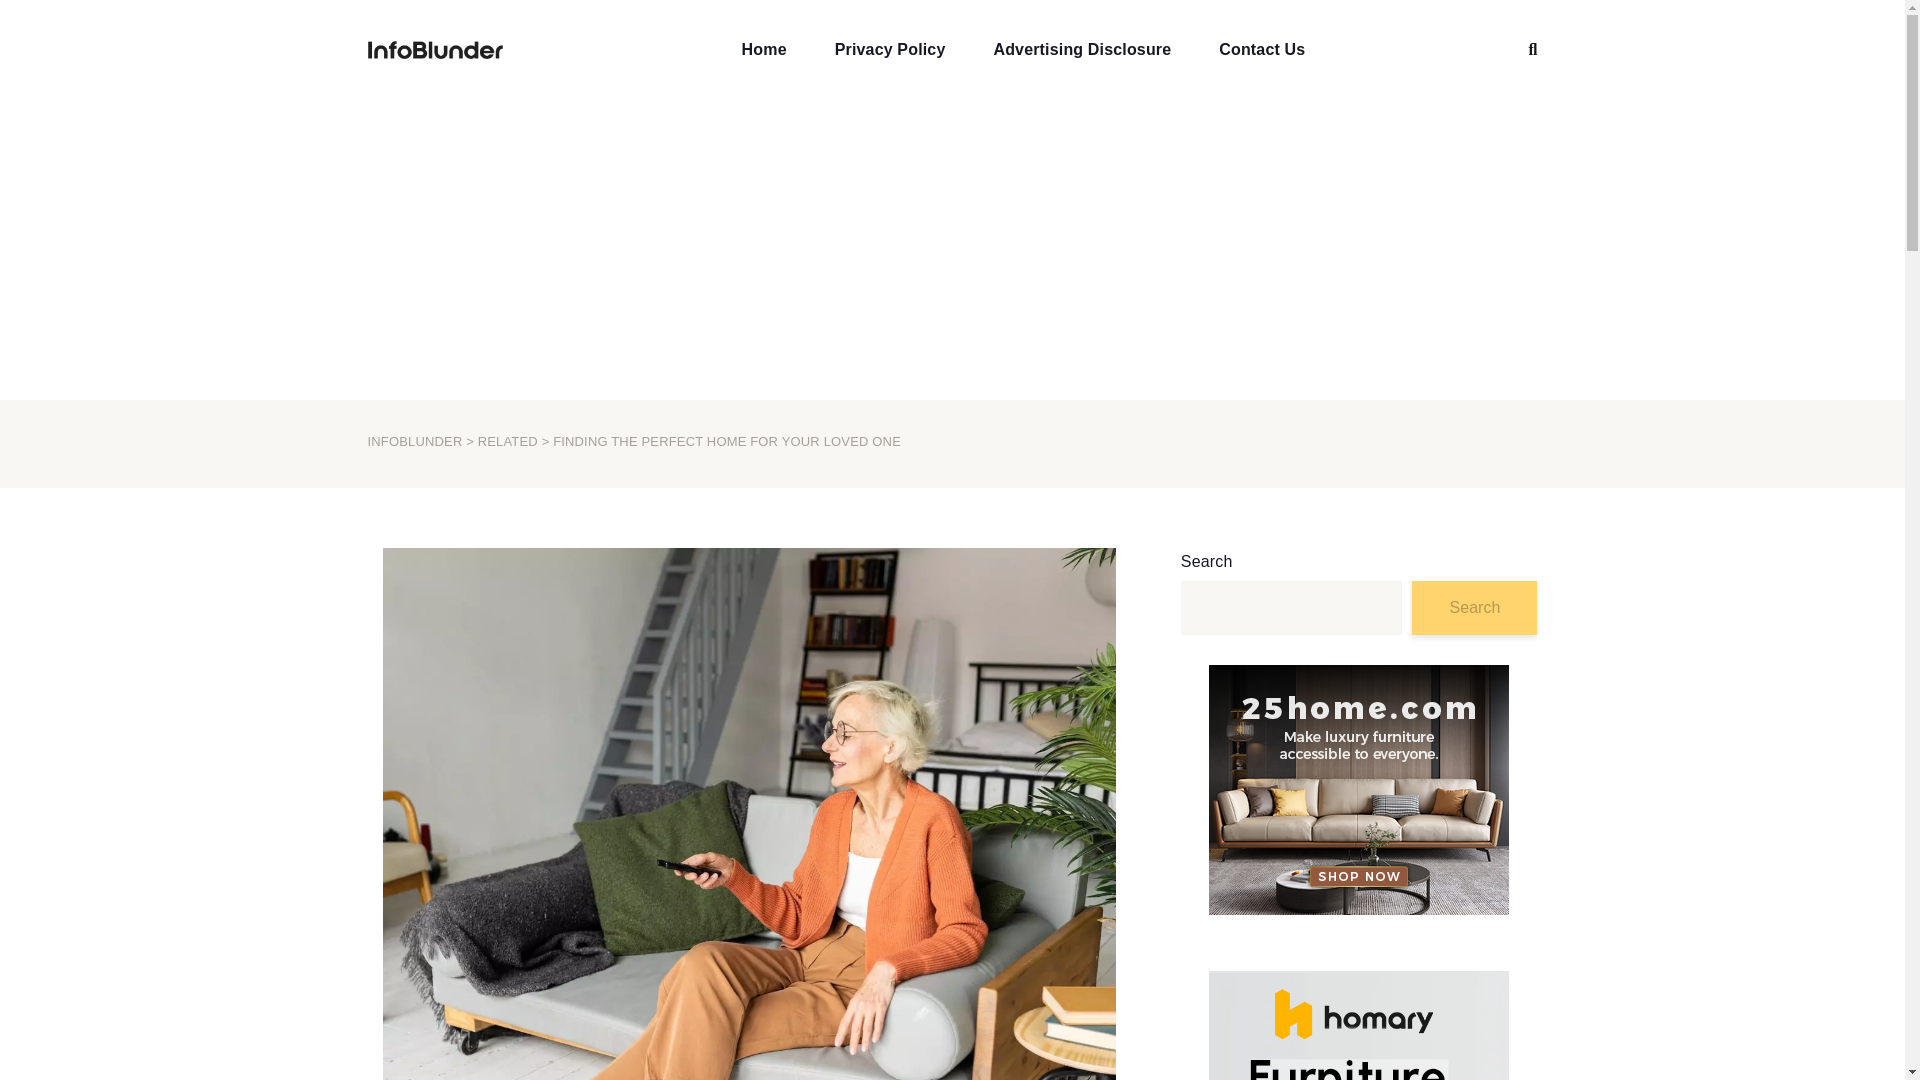  Describe the element at coordinates (415, 442) in the screenshot. I see `INFOBLUNDER` at that location.